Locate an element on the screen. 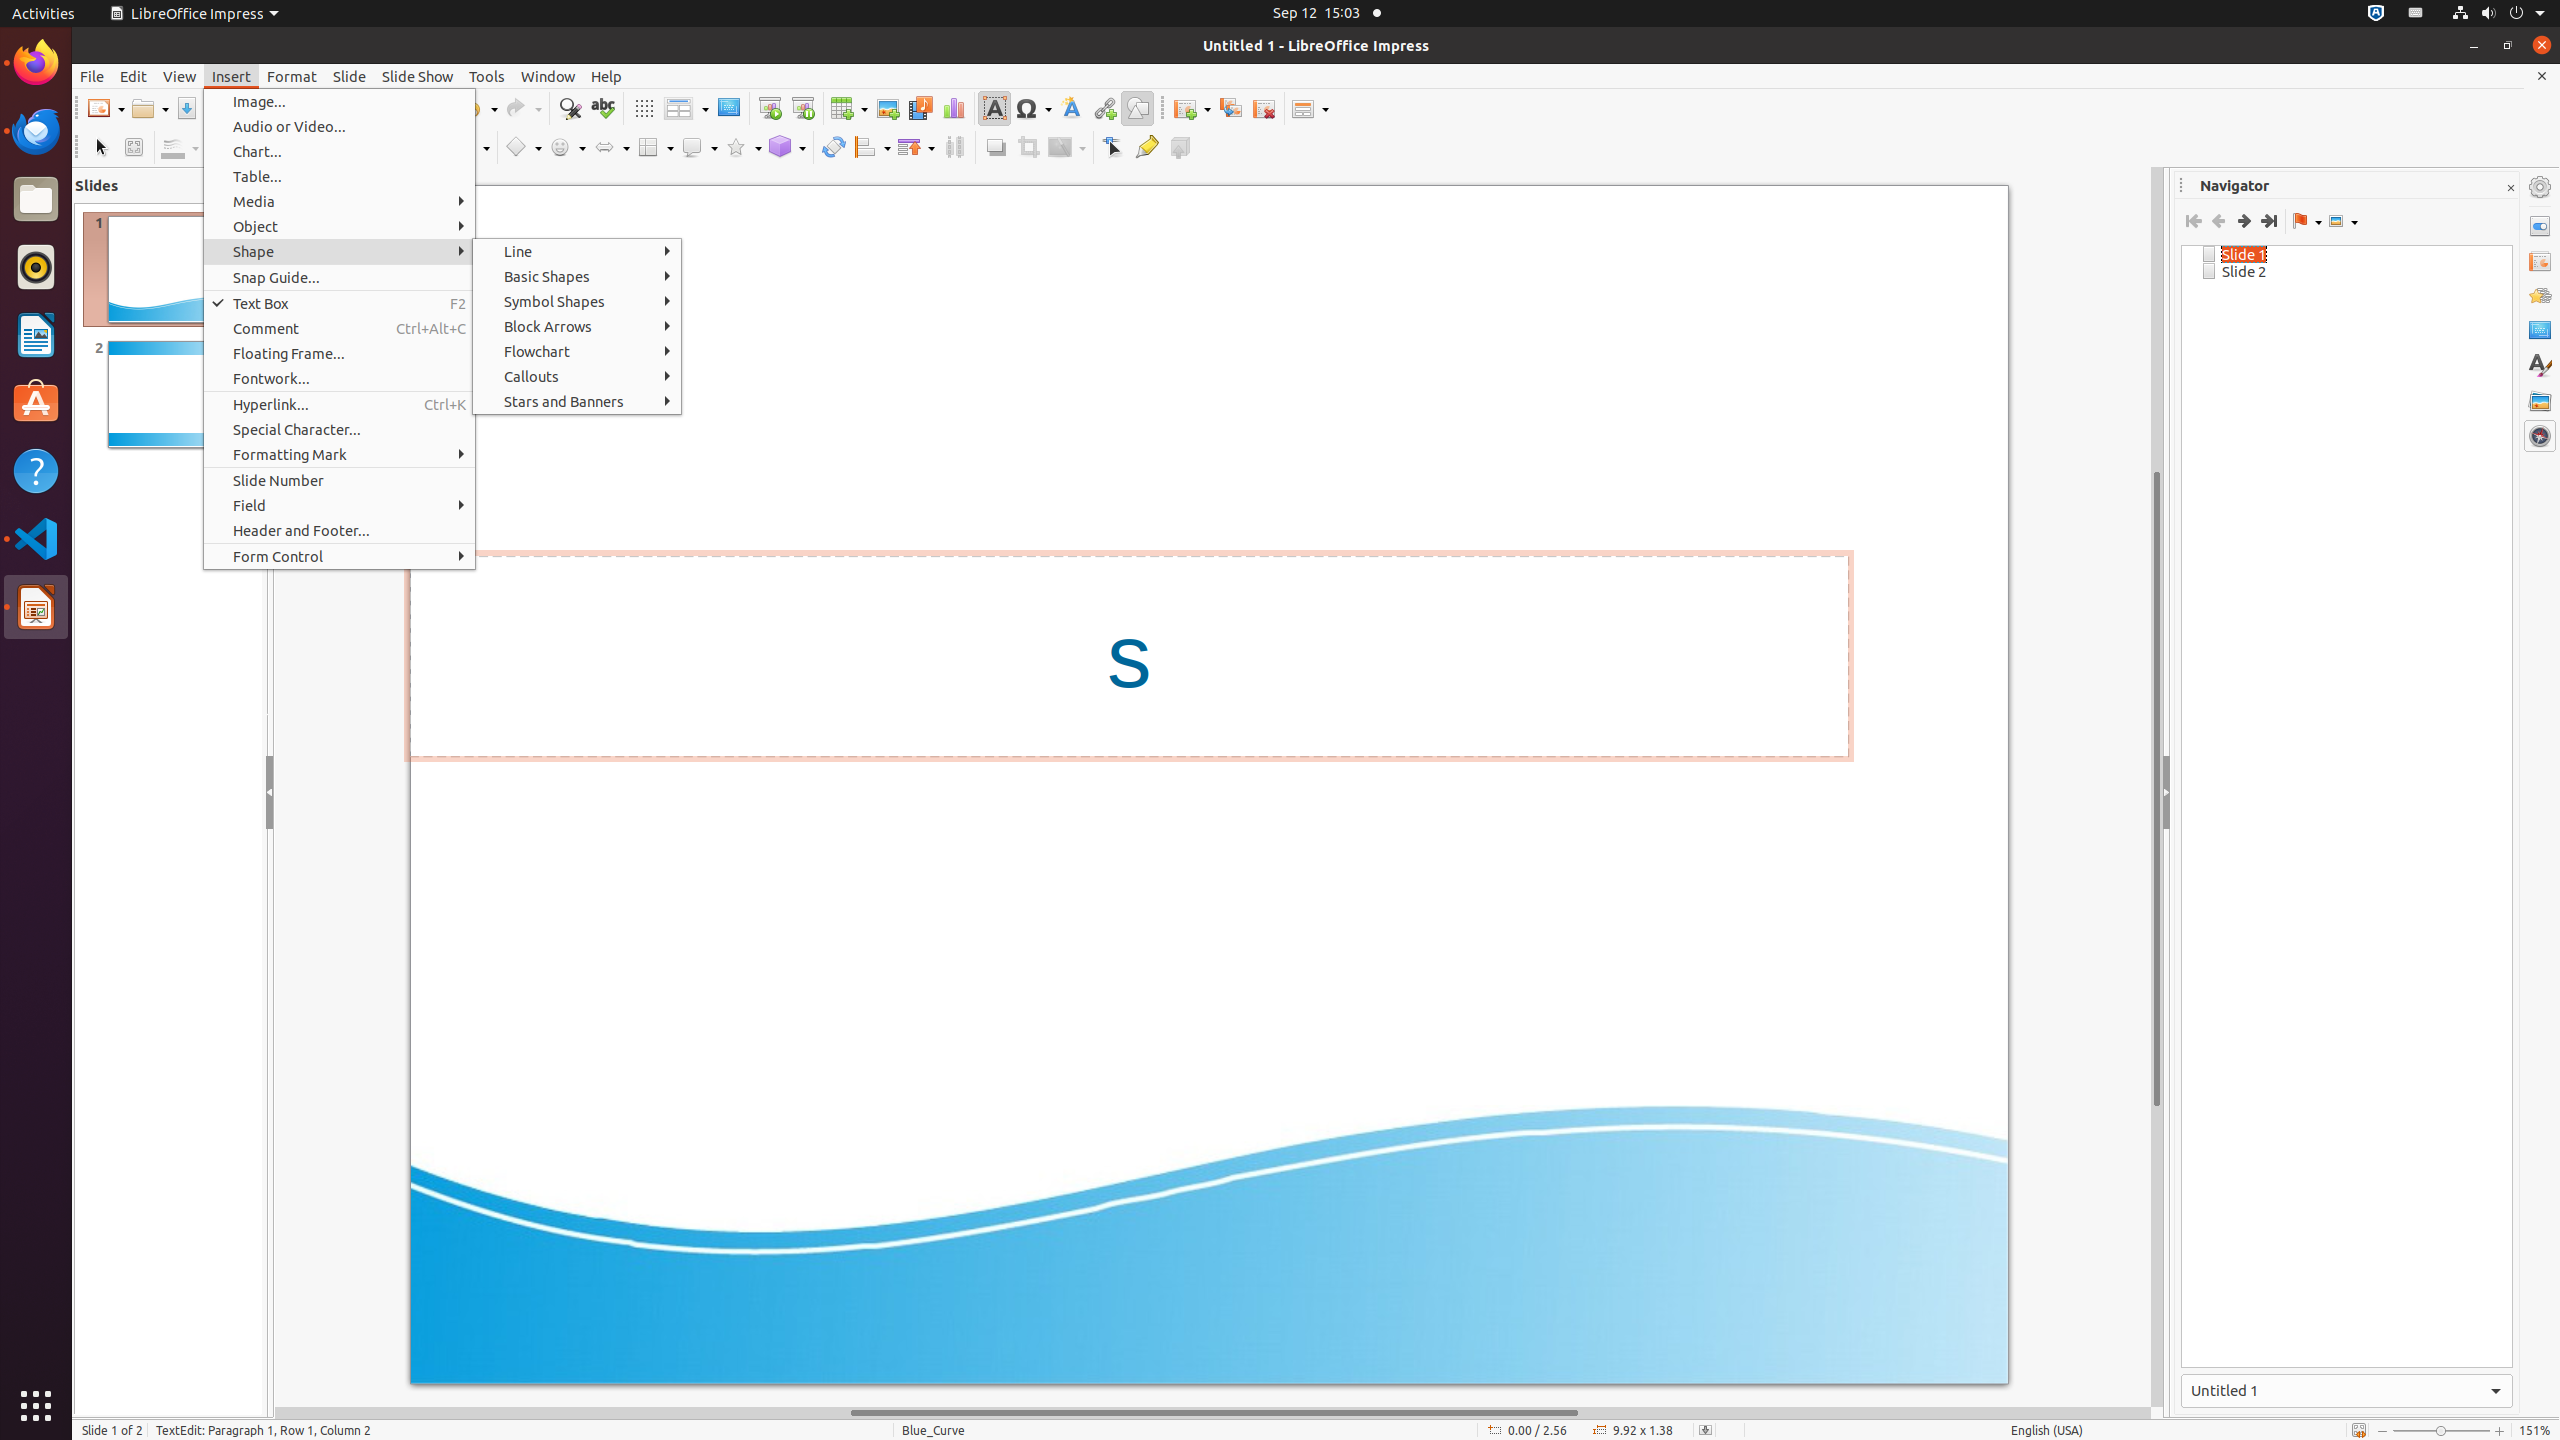 This screenshot has width=2560, height=1440. View is located at coordinates (180, 76).